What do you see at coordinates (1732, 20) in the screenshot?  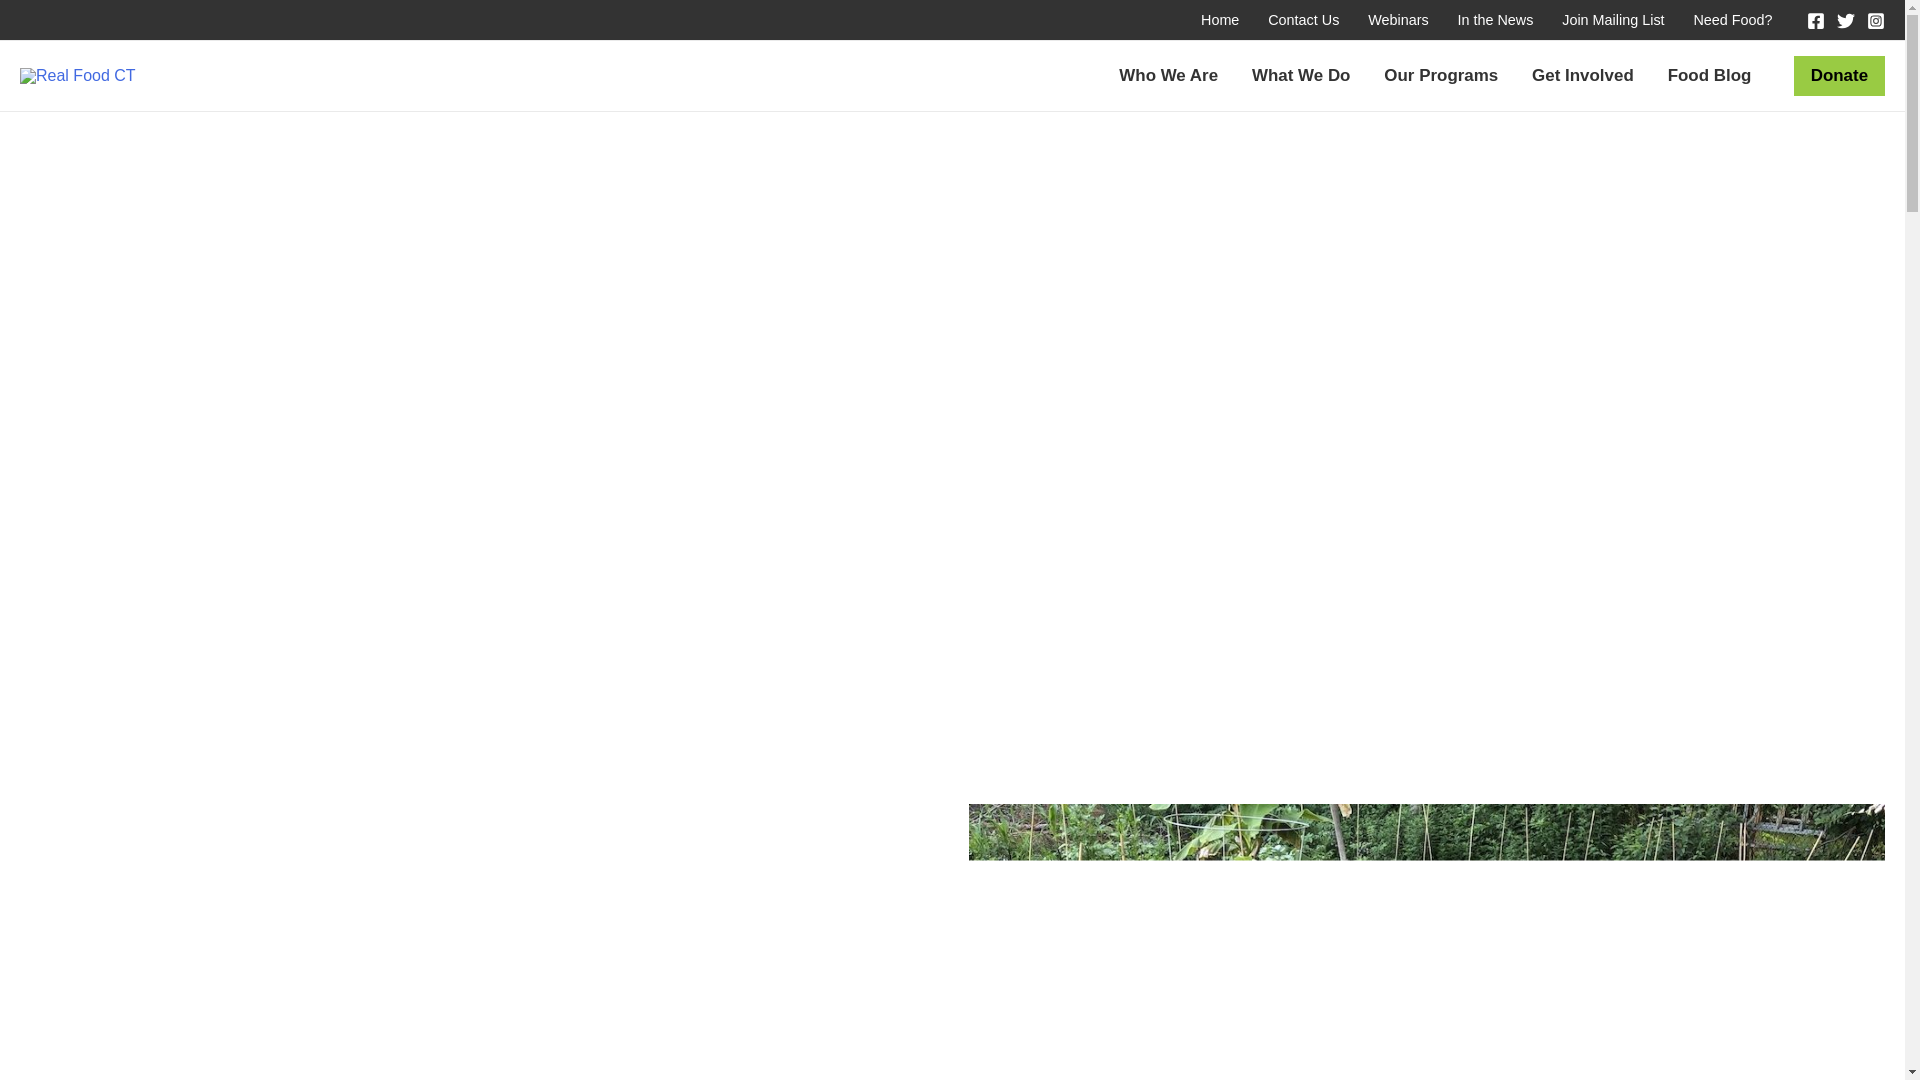 I see `Need Food?` at bounding box center [1732, 20].